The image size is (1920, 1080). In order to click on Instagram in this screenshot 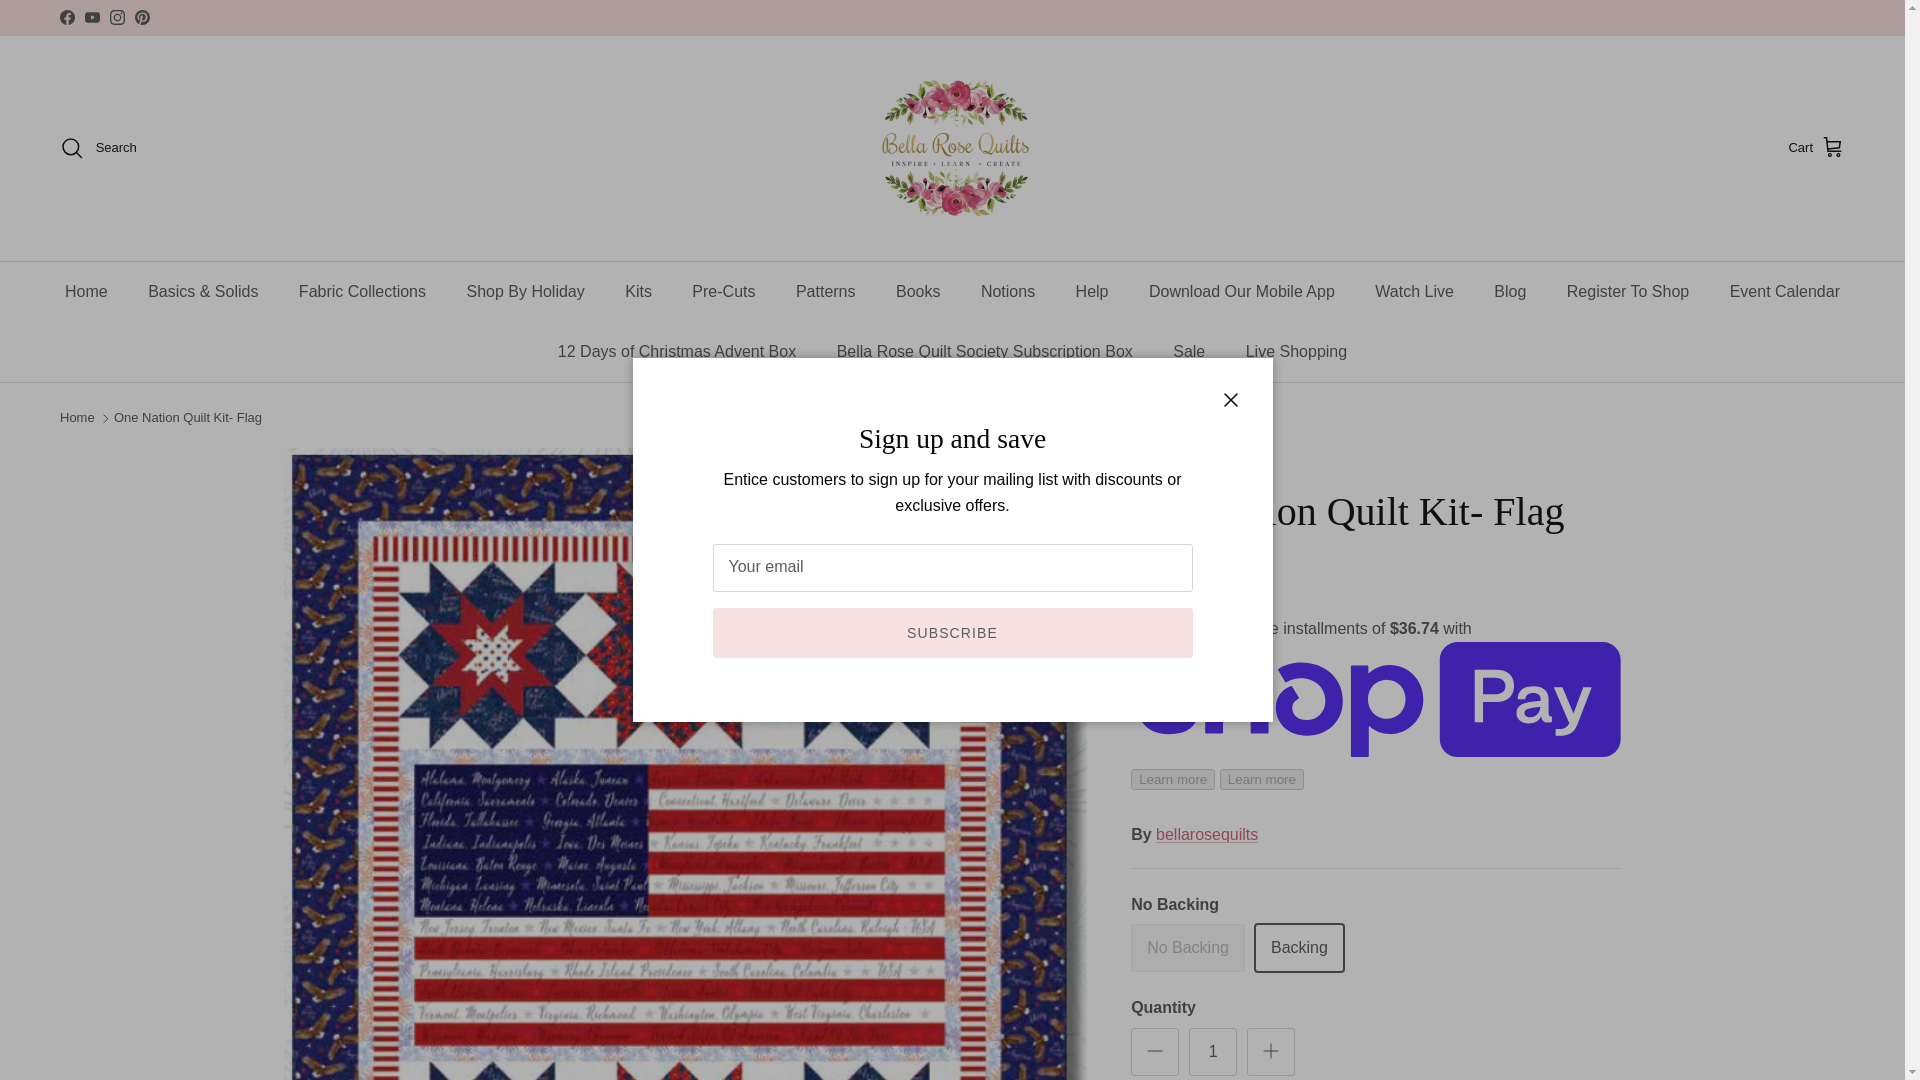, I will do `click(116, 16)`.